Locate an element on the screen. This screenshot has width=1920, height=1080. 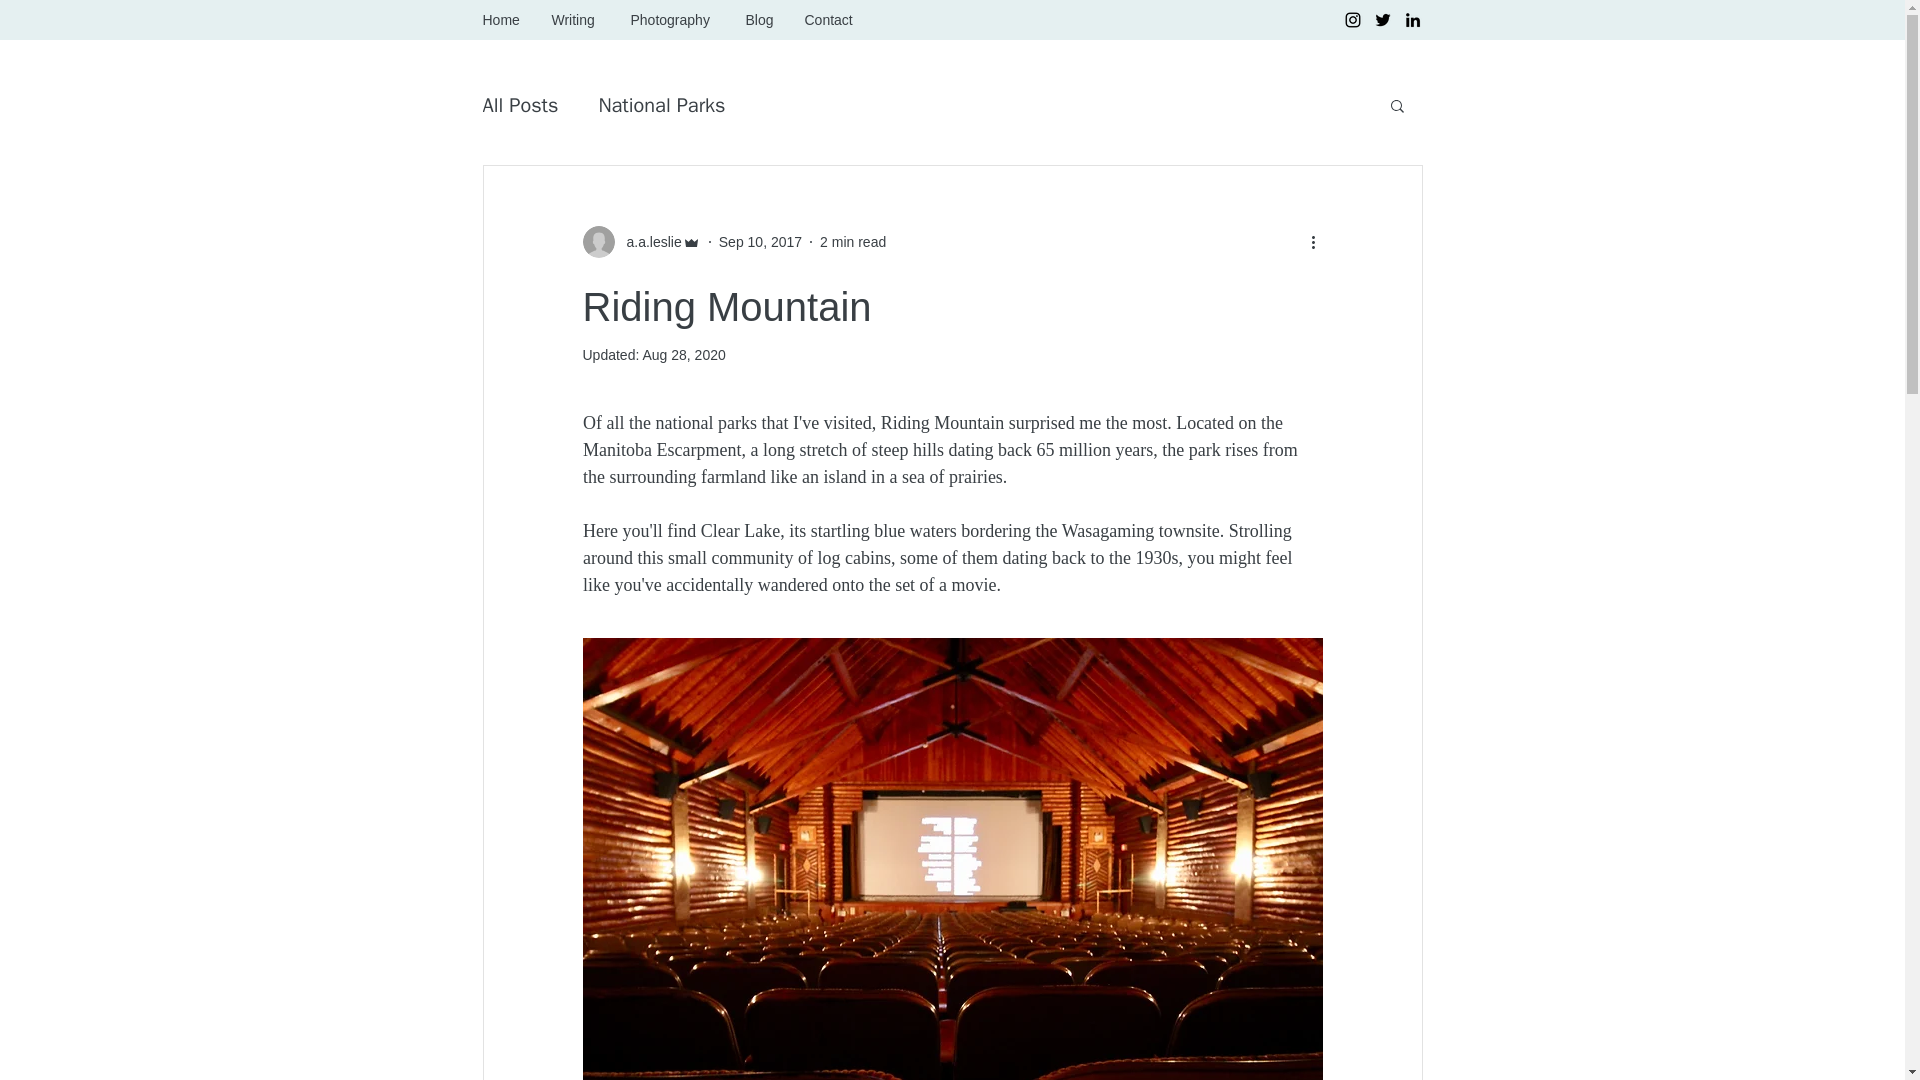
Aug 28, 2020 is located at coordinates (683, 354).